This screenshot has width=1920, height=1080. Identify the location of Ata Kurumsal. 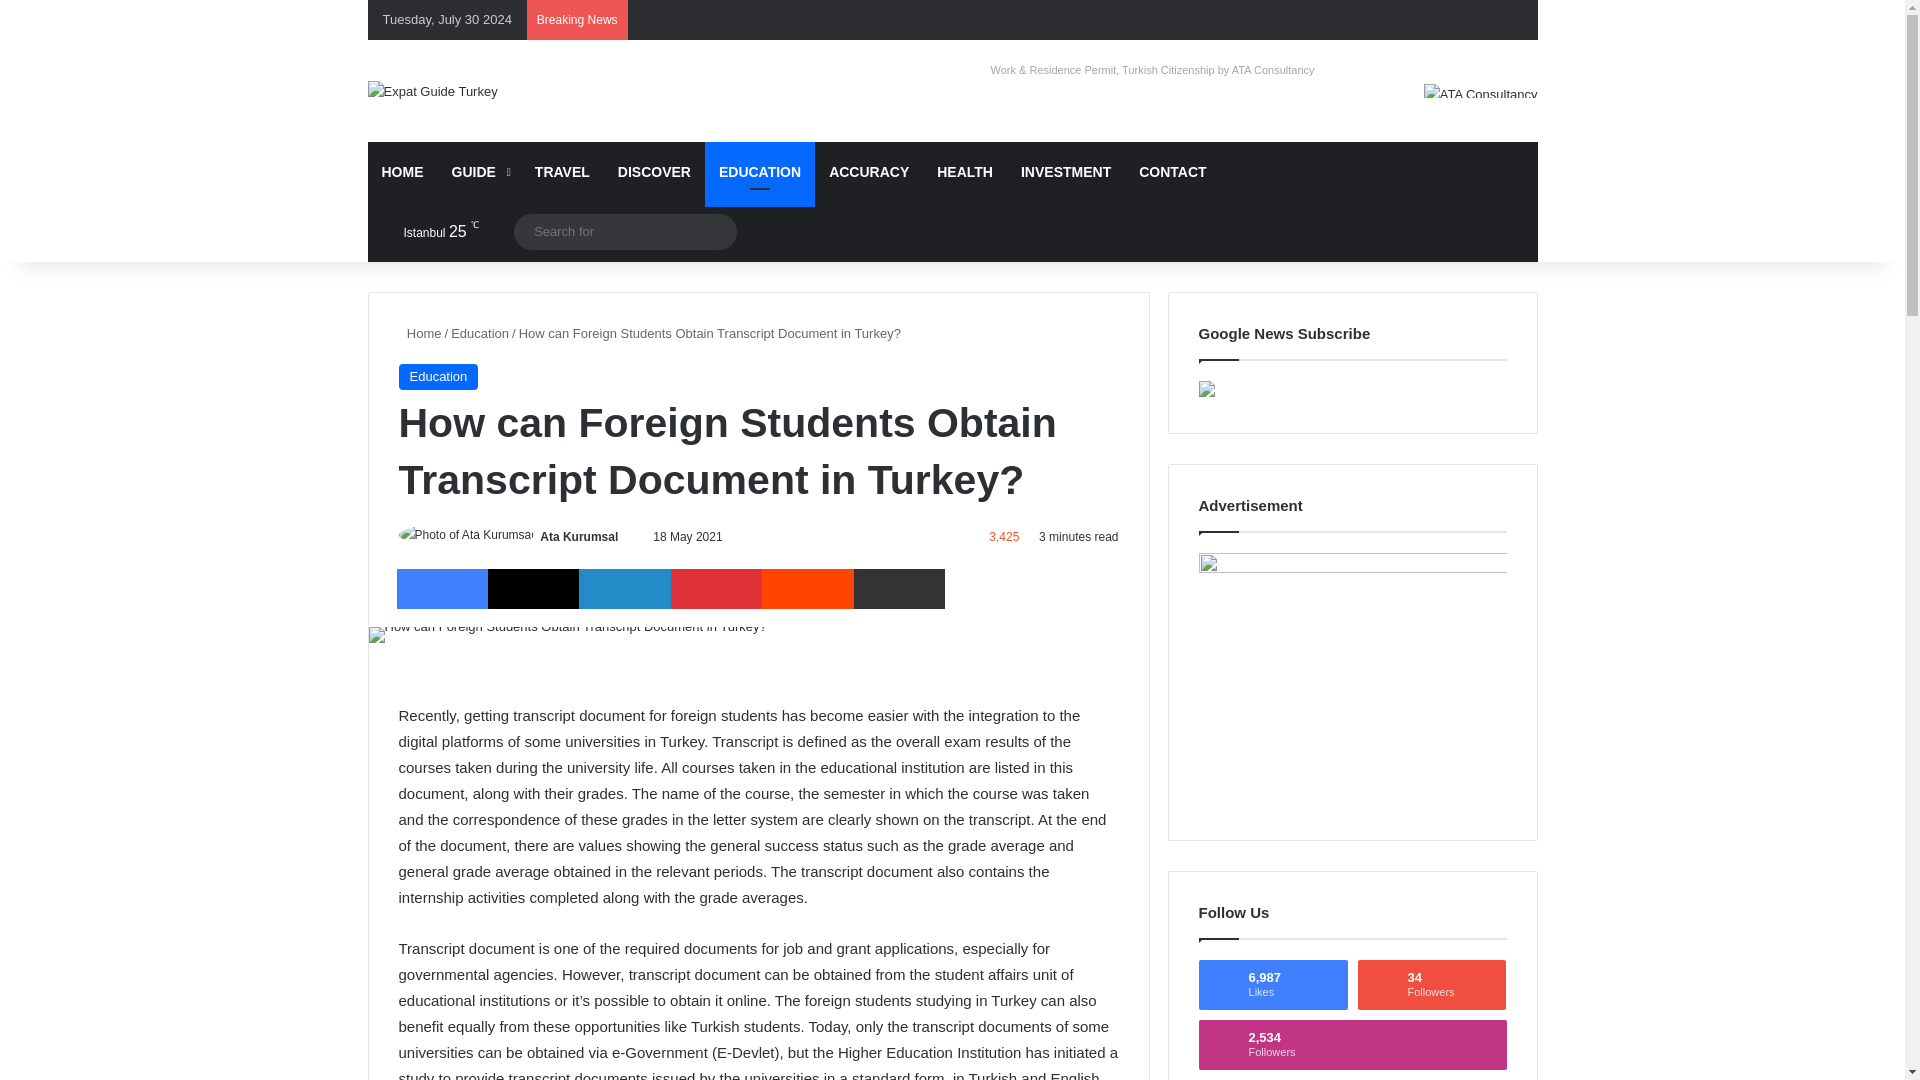
(578, 606).